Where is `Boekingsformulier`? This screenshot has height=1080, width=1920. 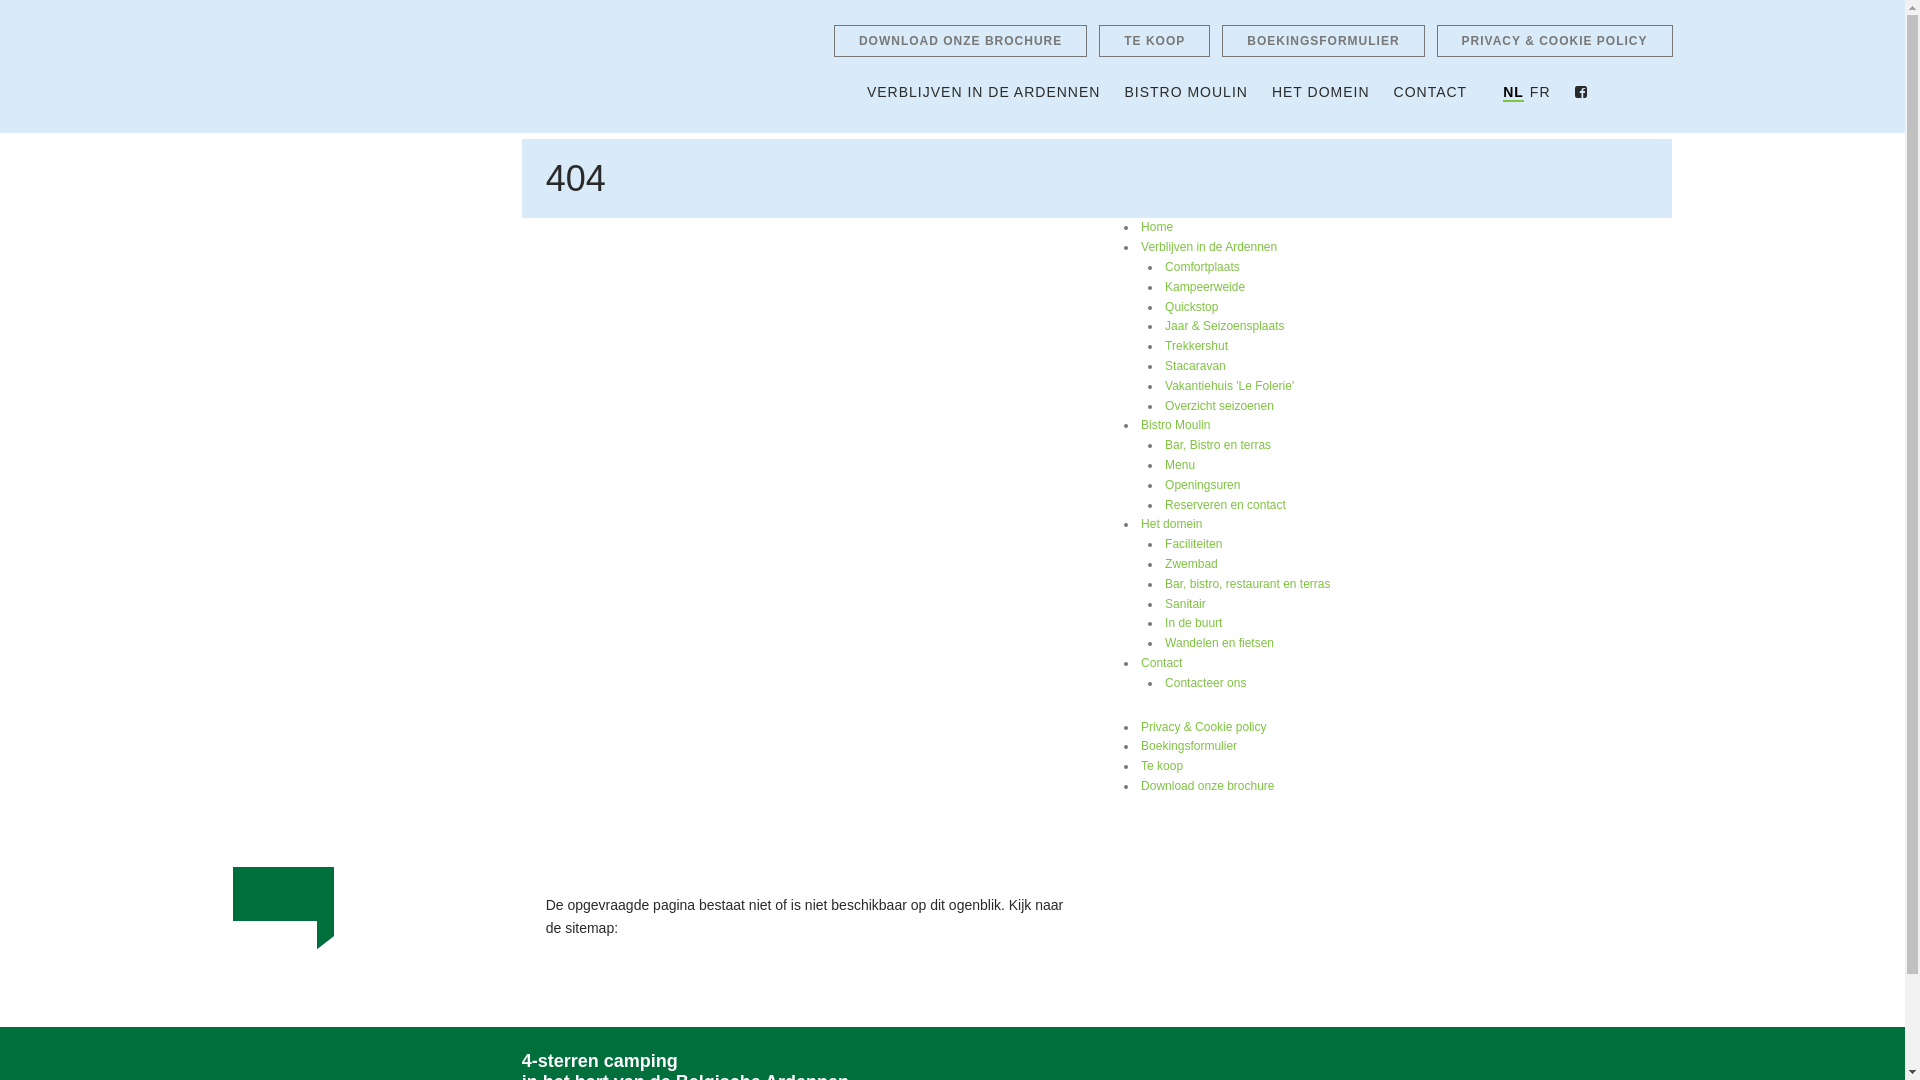
Boekingsformulier is located at coordinates (1189, 746).